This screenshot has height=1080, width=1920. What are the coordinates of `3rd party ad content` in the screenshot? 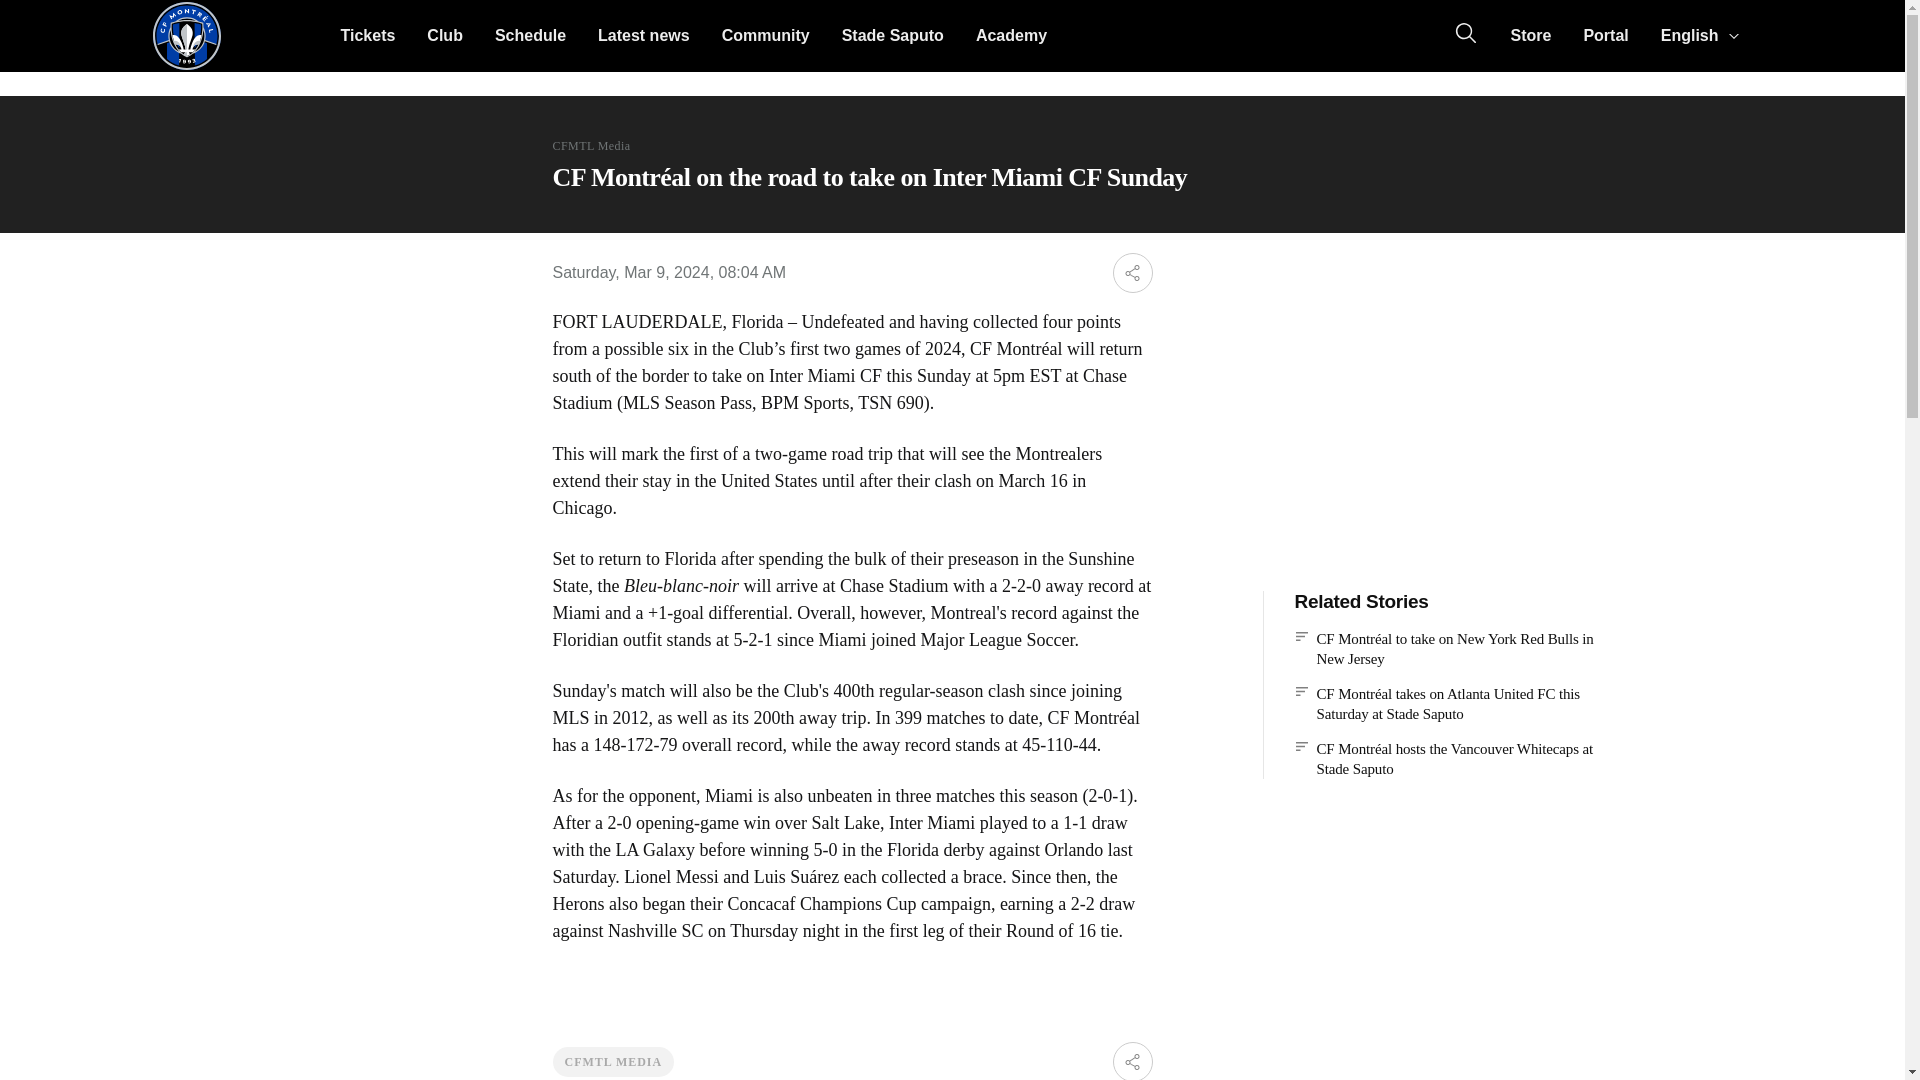 It's located at (1444, 966).